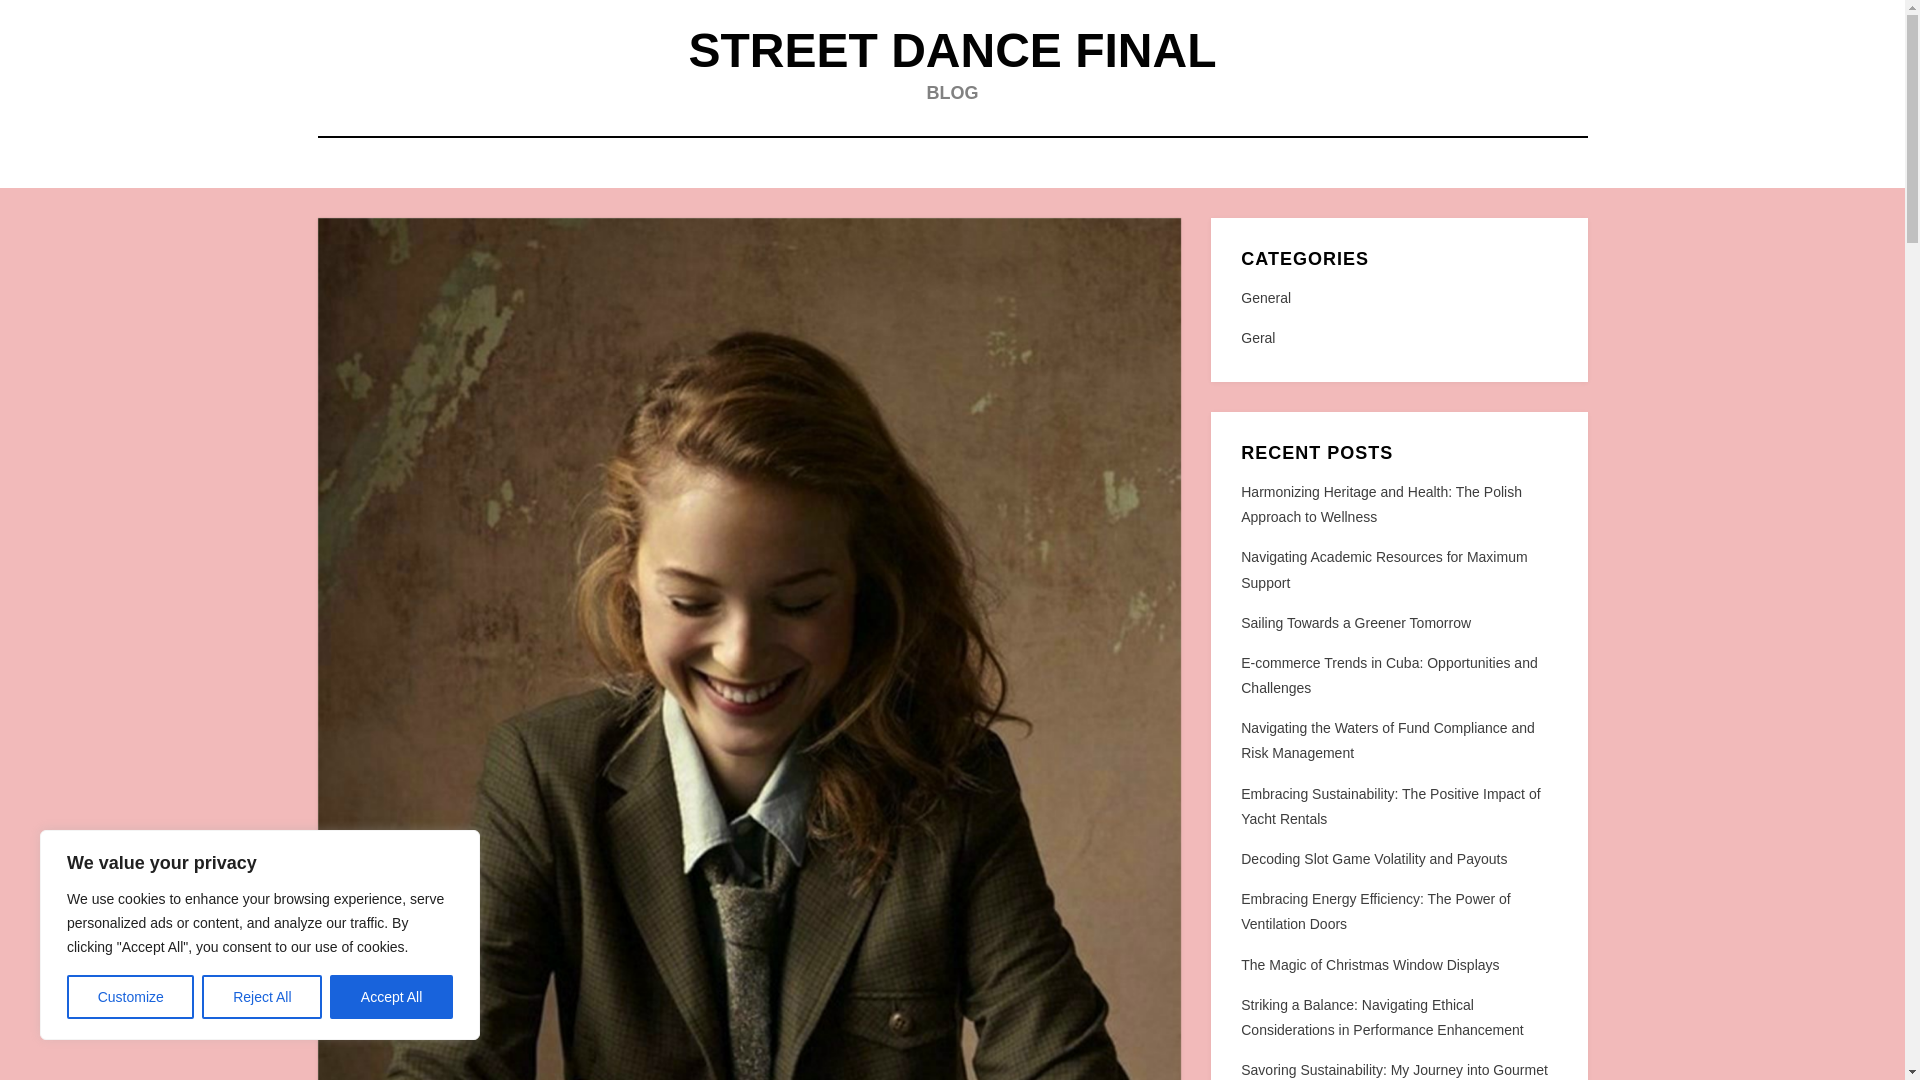  I want to click on General, so click(1398, 298).